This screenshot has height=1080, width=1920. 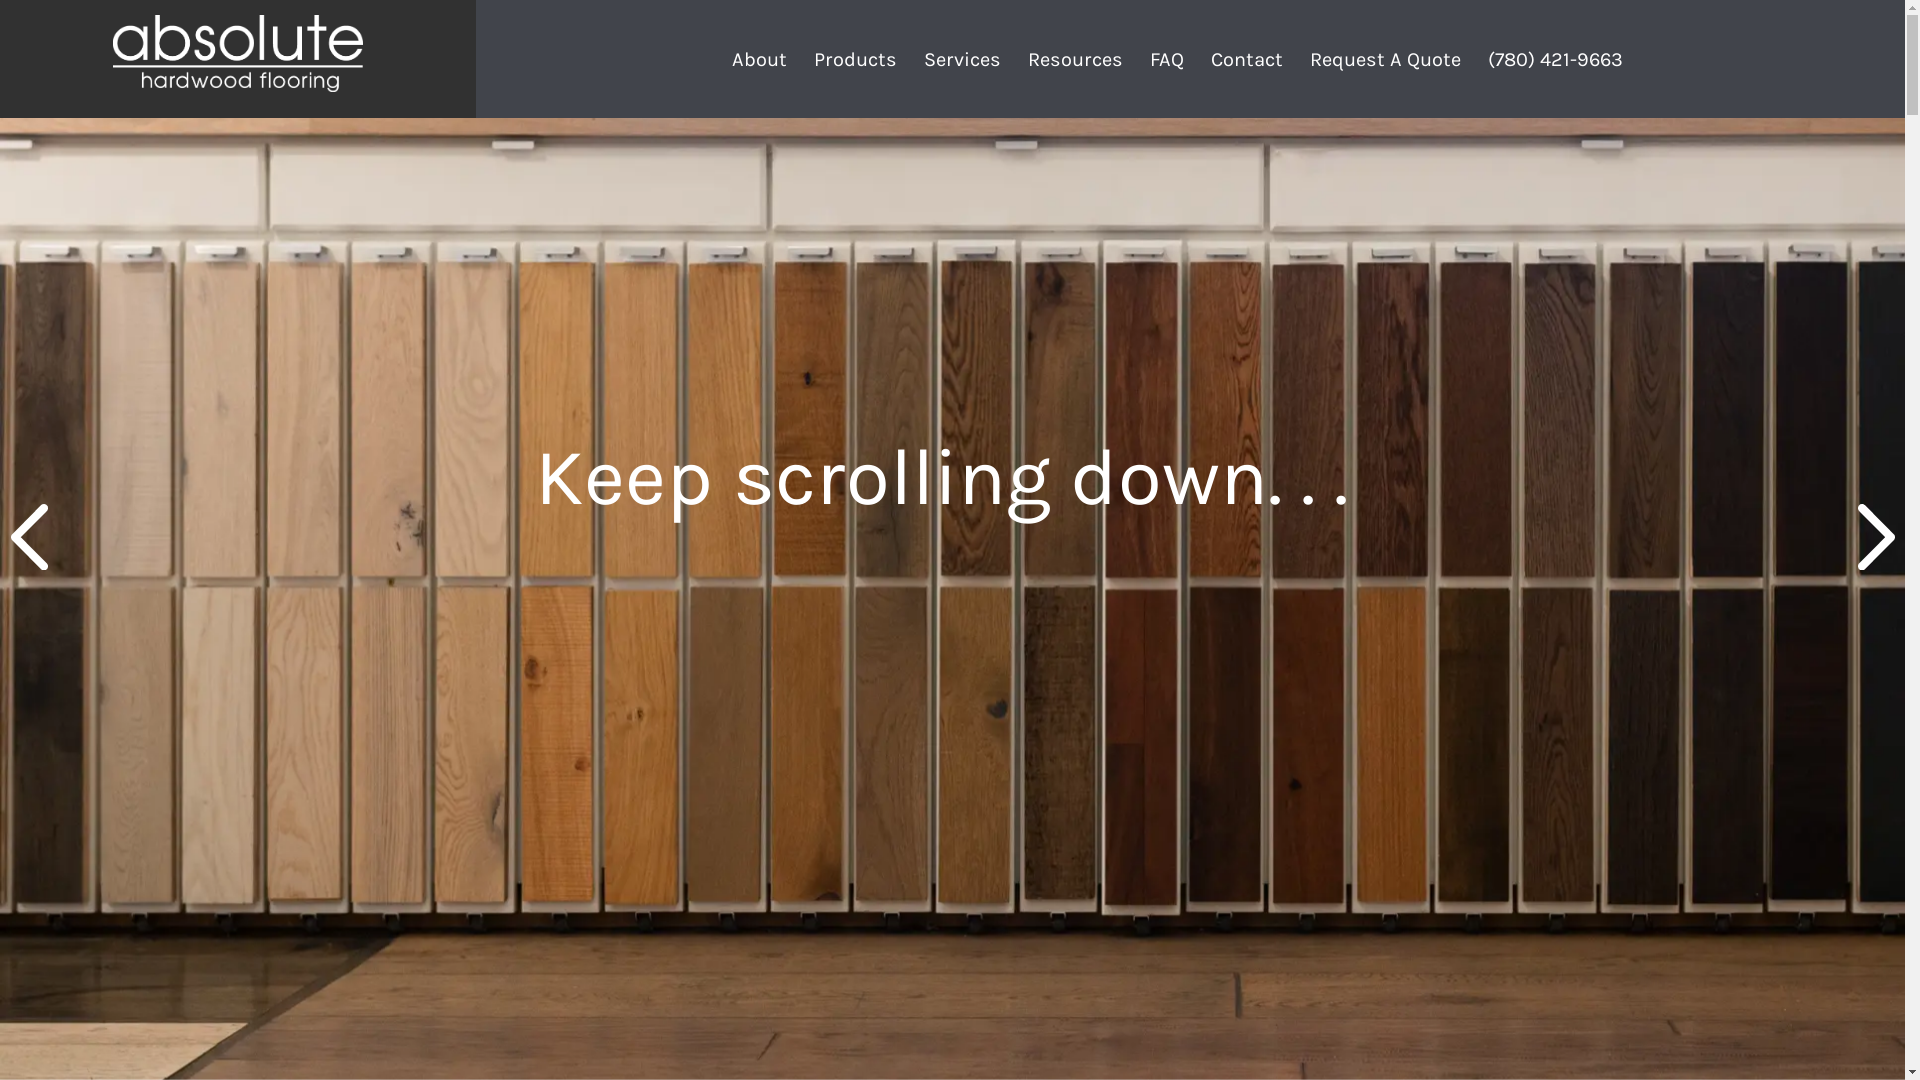 I want to click on Products, so click(x=856, y=59).